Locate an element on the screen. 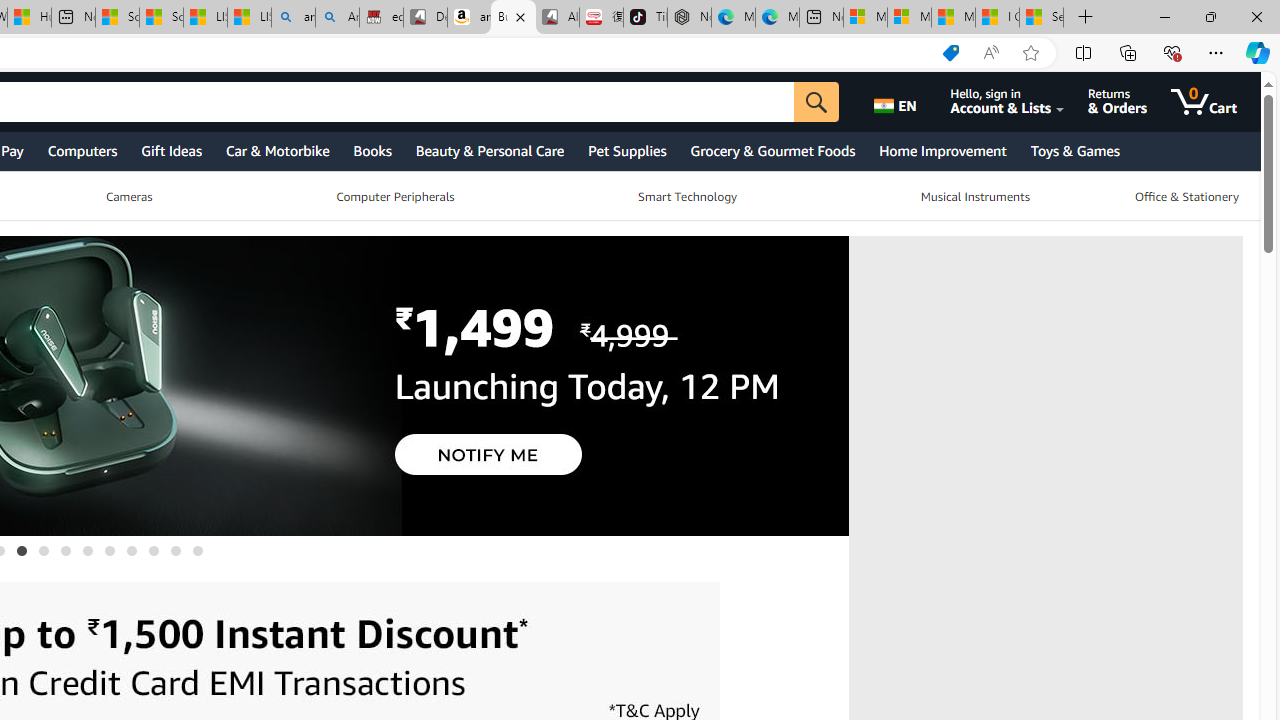 This screenshot has height=720, width=1280. Choose a language for shopping. is located at coordinates (906, 102).